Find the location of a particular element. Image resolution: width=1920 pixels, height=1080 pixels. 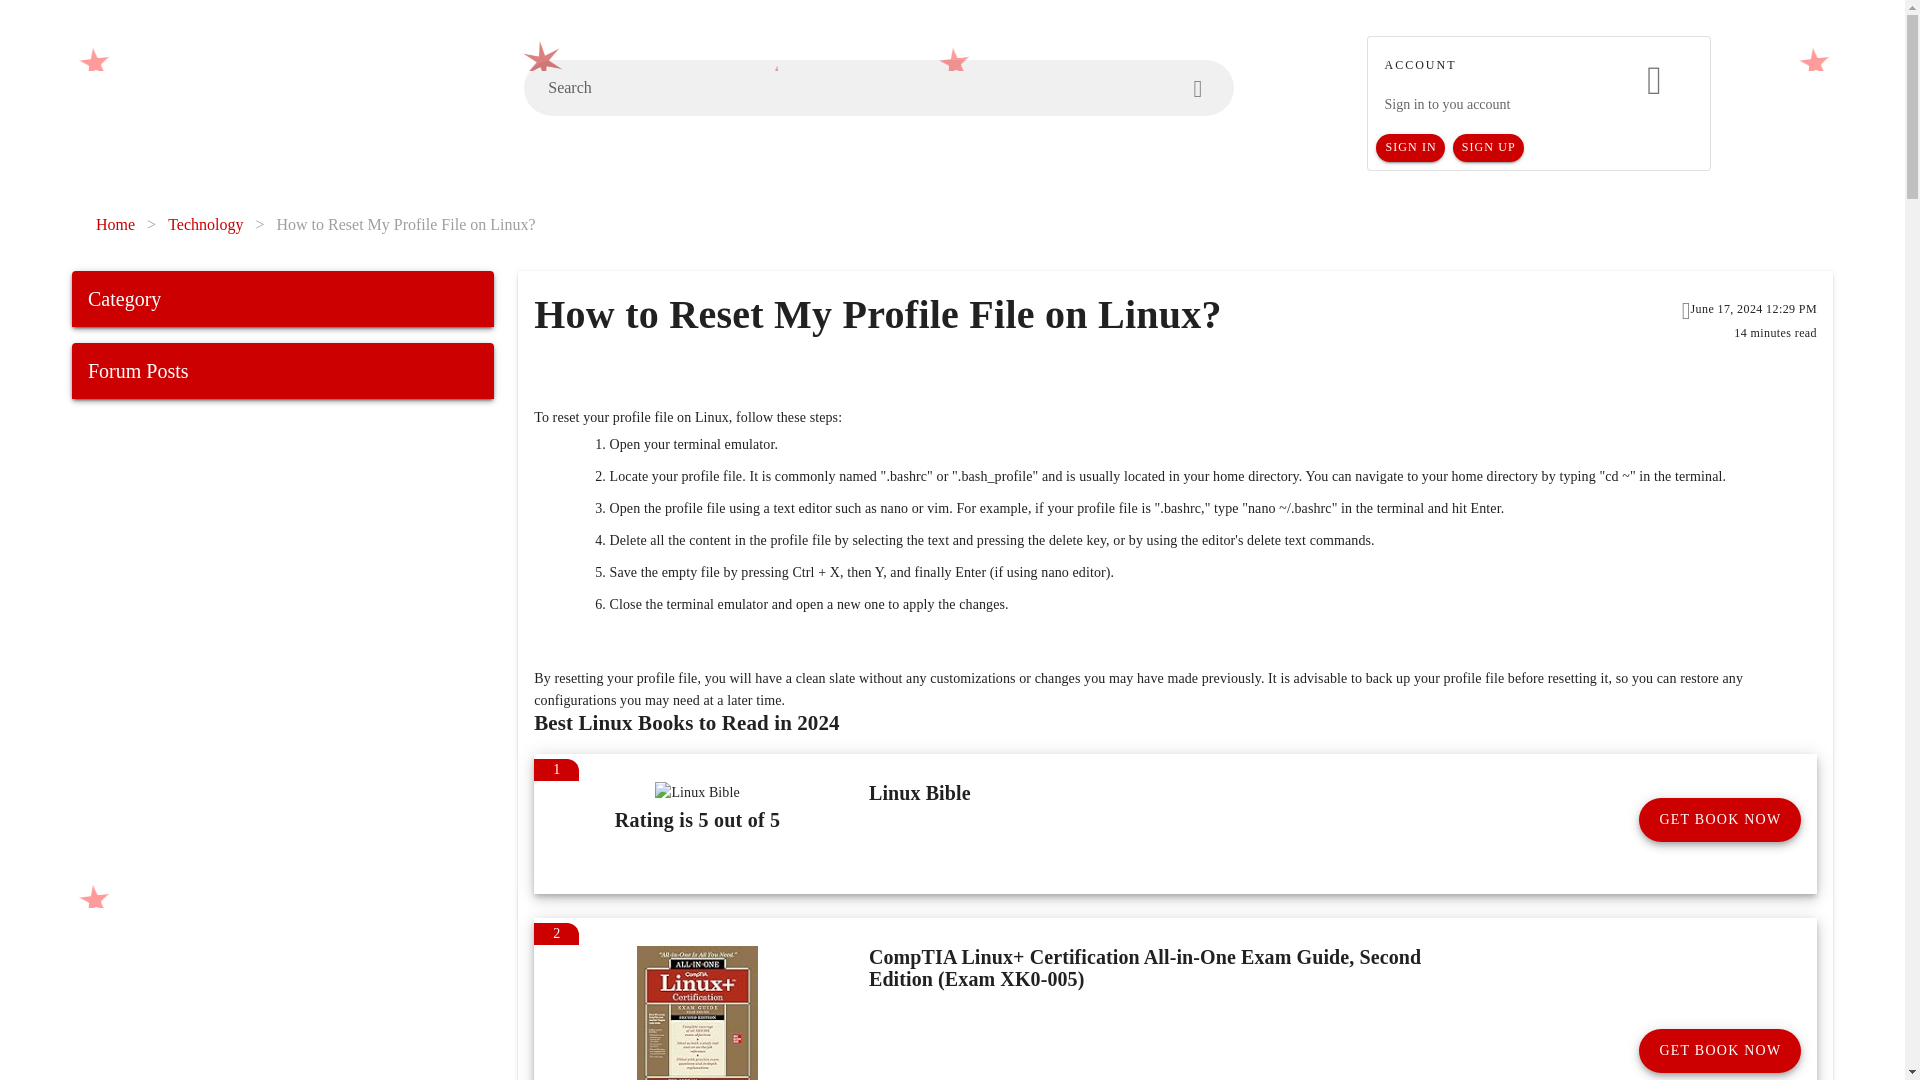

GET BOOK NOW is located at coordinates (1720, 820).